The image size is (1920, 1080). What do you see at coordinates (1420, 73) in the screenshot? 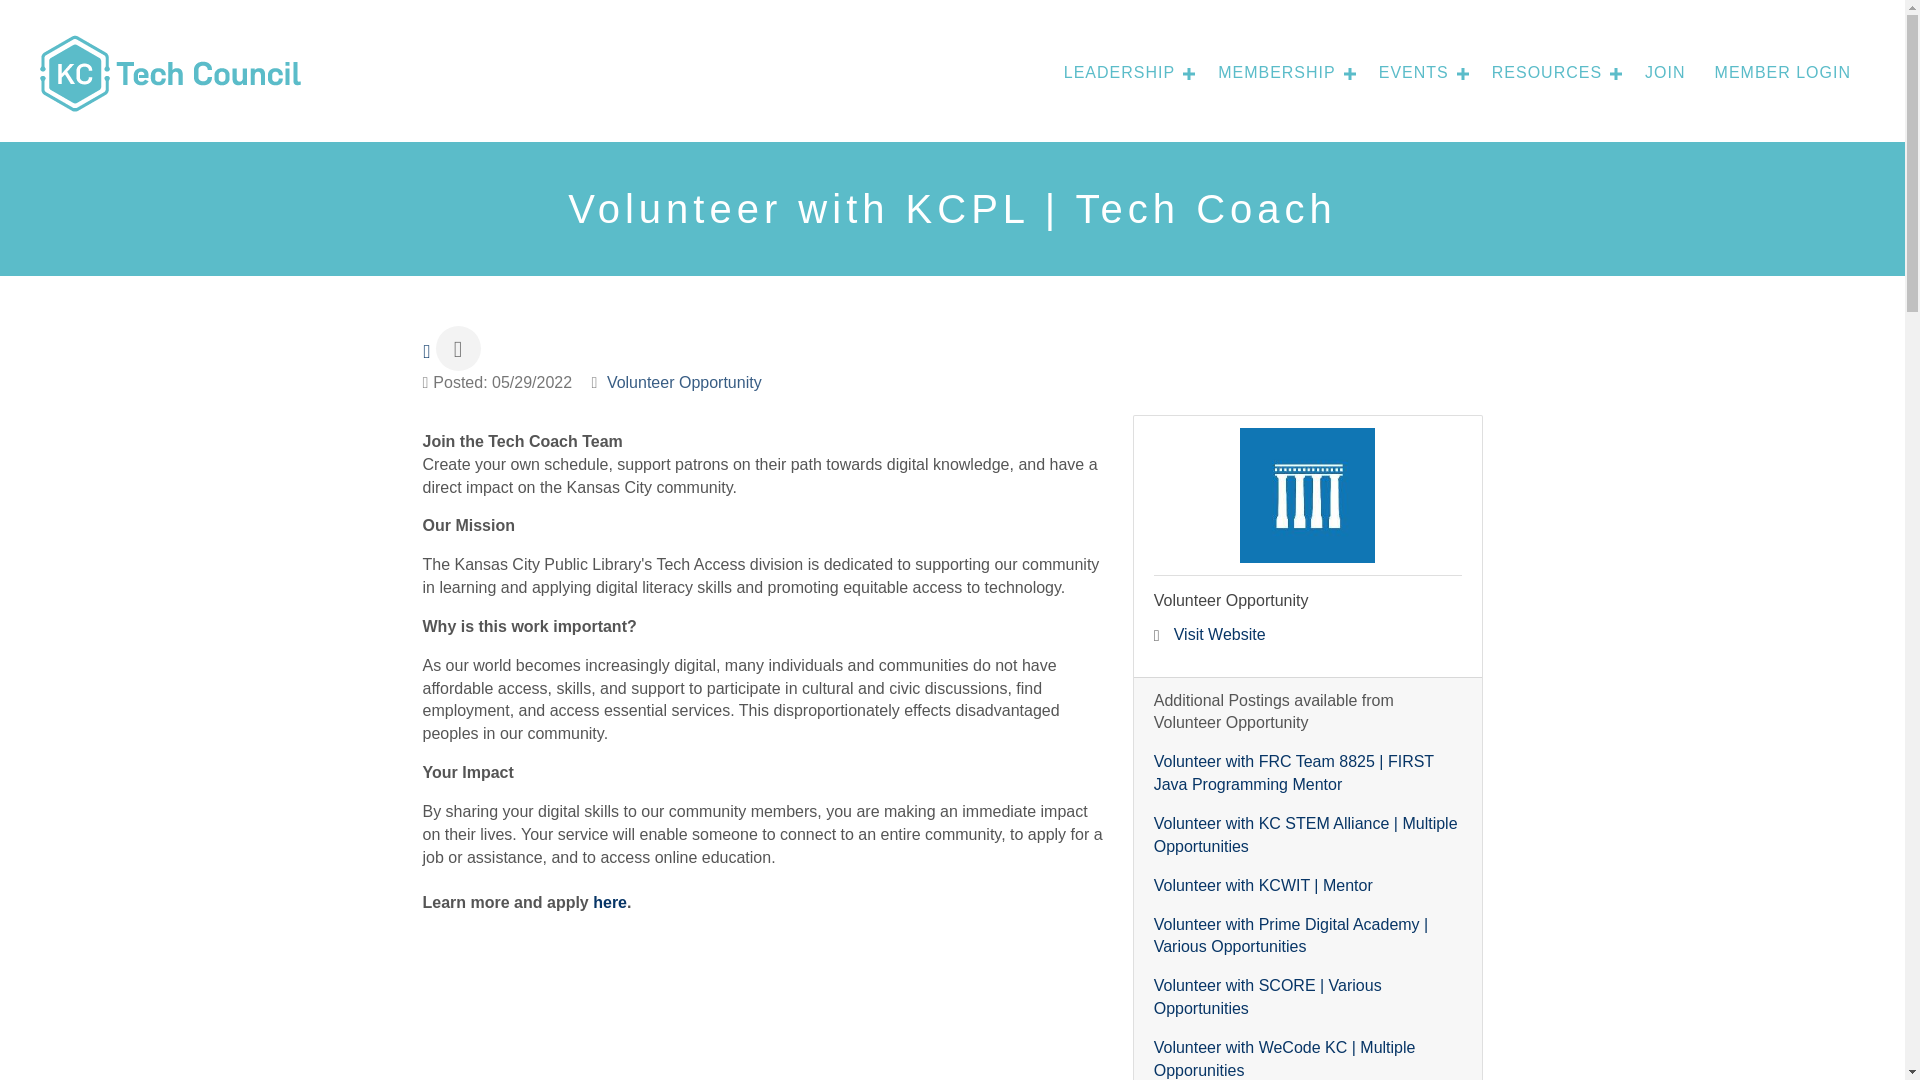
I see `EVENTS` at bounding box center [1420, 73].